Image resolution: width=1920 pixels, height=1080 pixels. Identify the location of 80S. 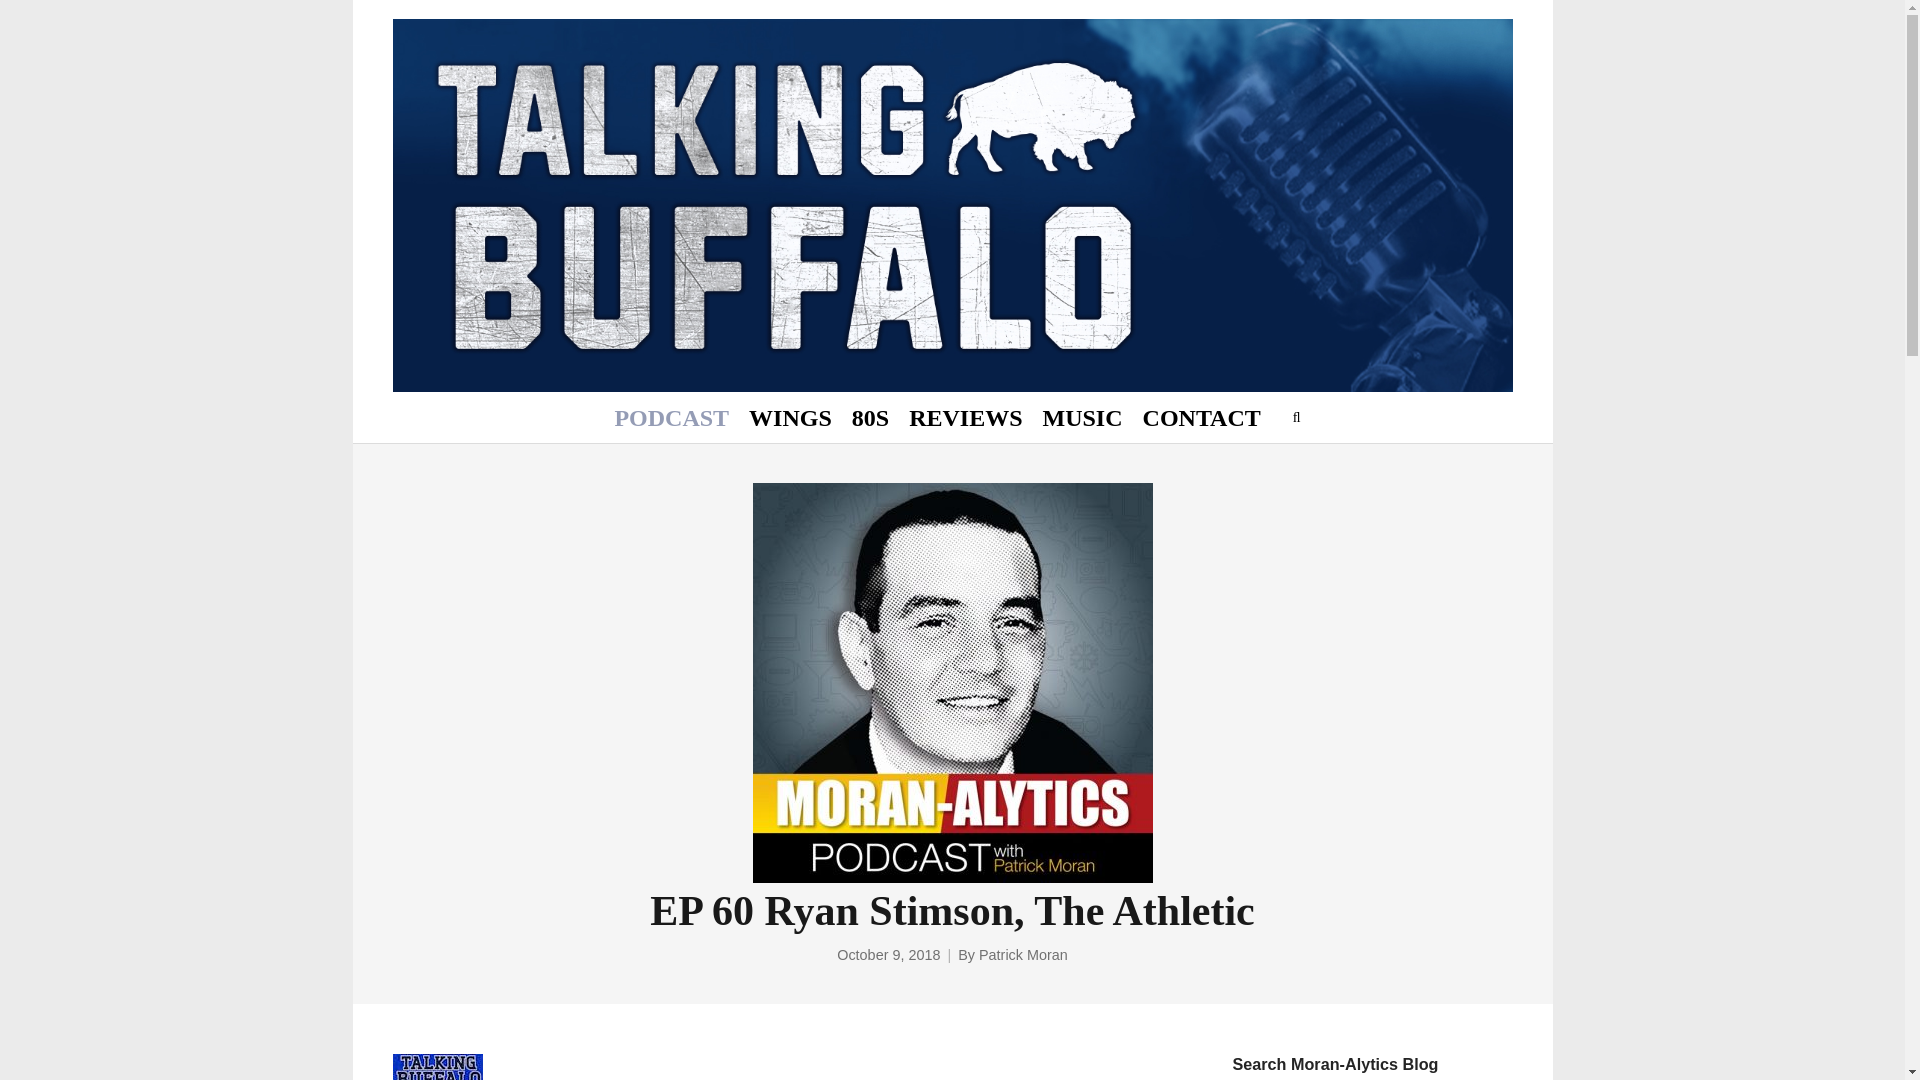
(870, 418).